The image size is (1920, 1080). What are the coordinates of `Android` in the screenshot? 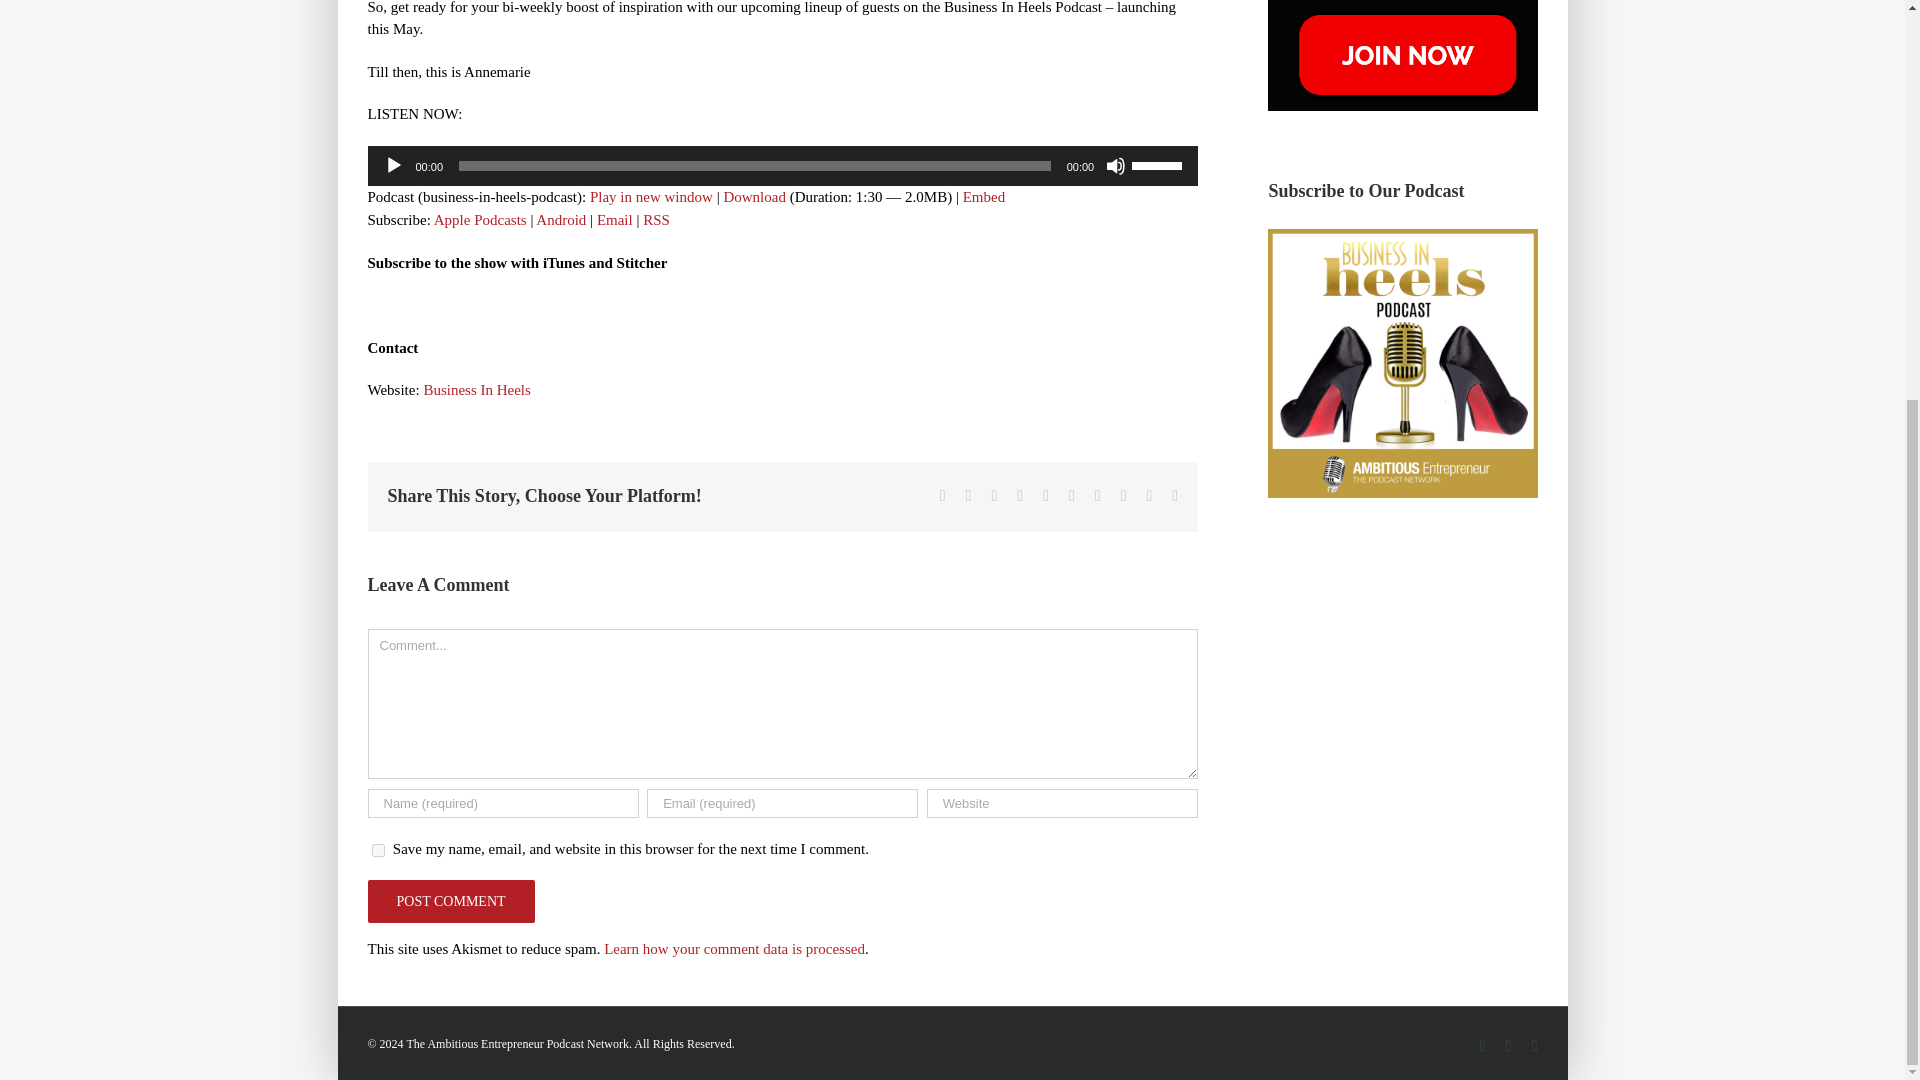 It's located at (560, 219).